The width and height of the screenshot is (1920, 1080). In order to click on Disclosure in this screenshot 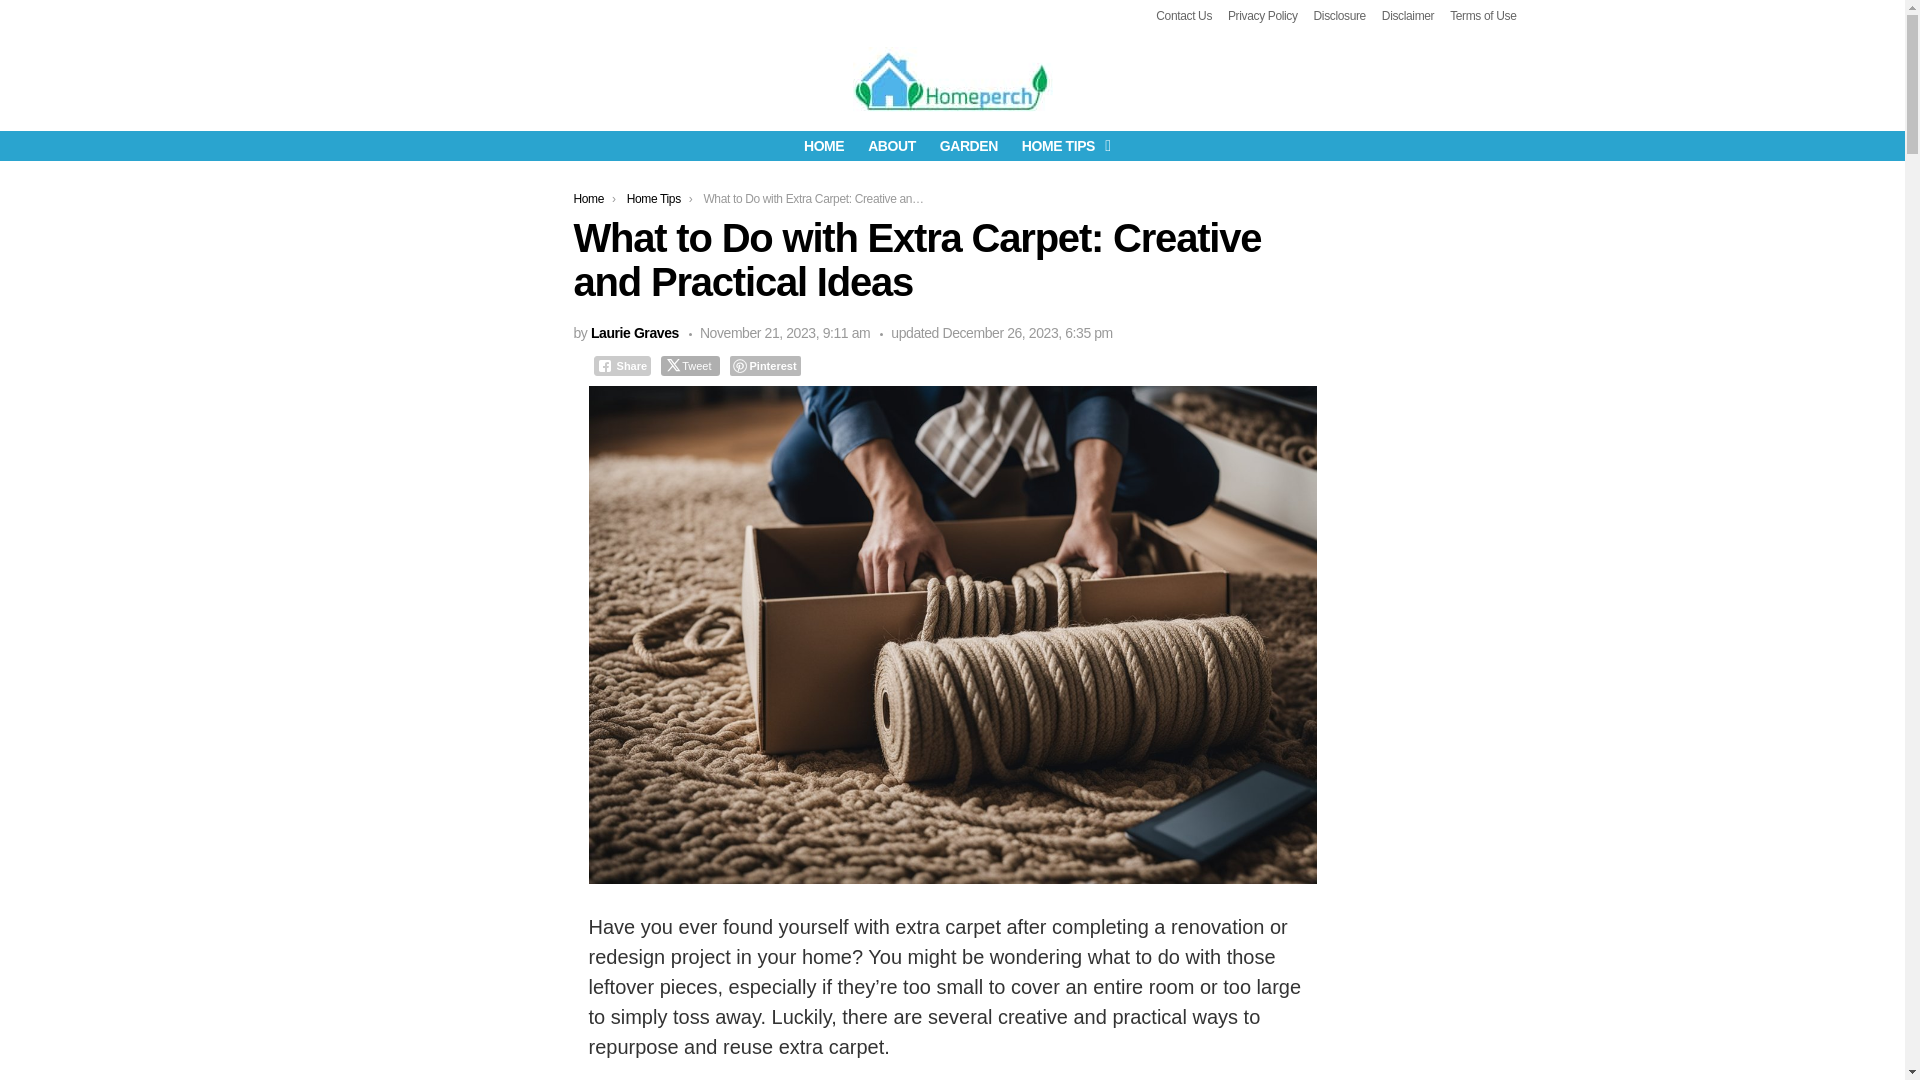, I will do `click(1339, 16)`.